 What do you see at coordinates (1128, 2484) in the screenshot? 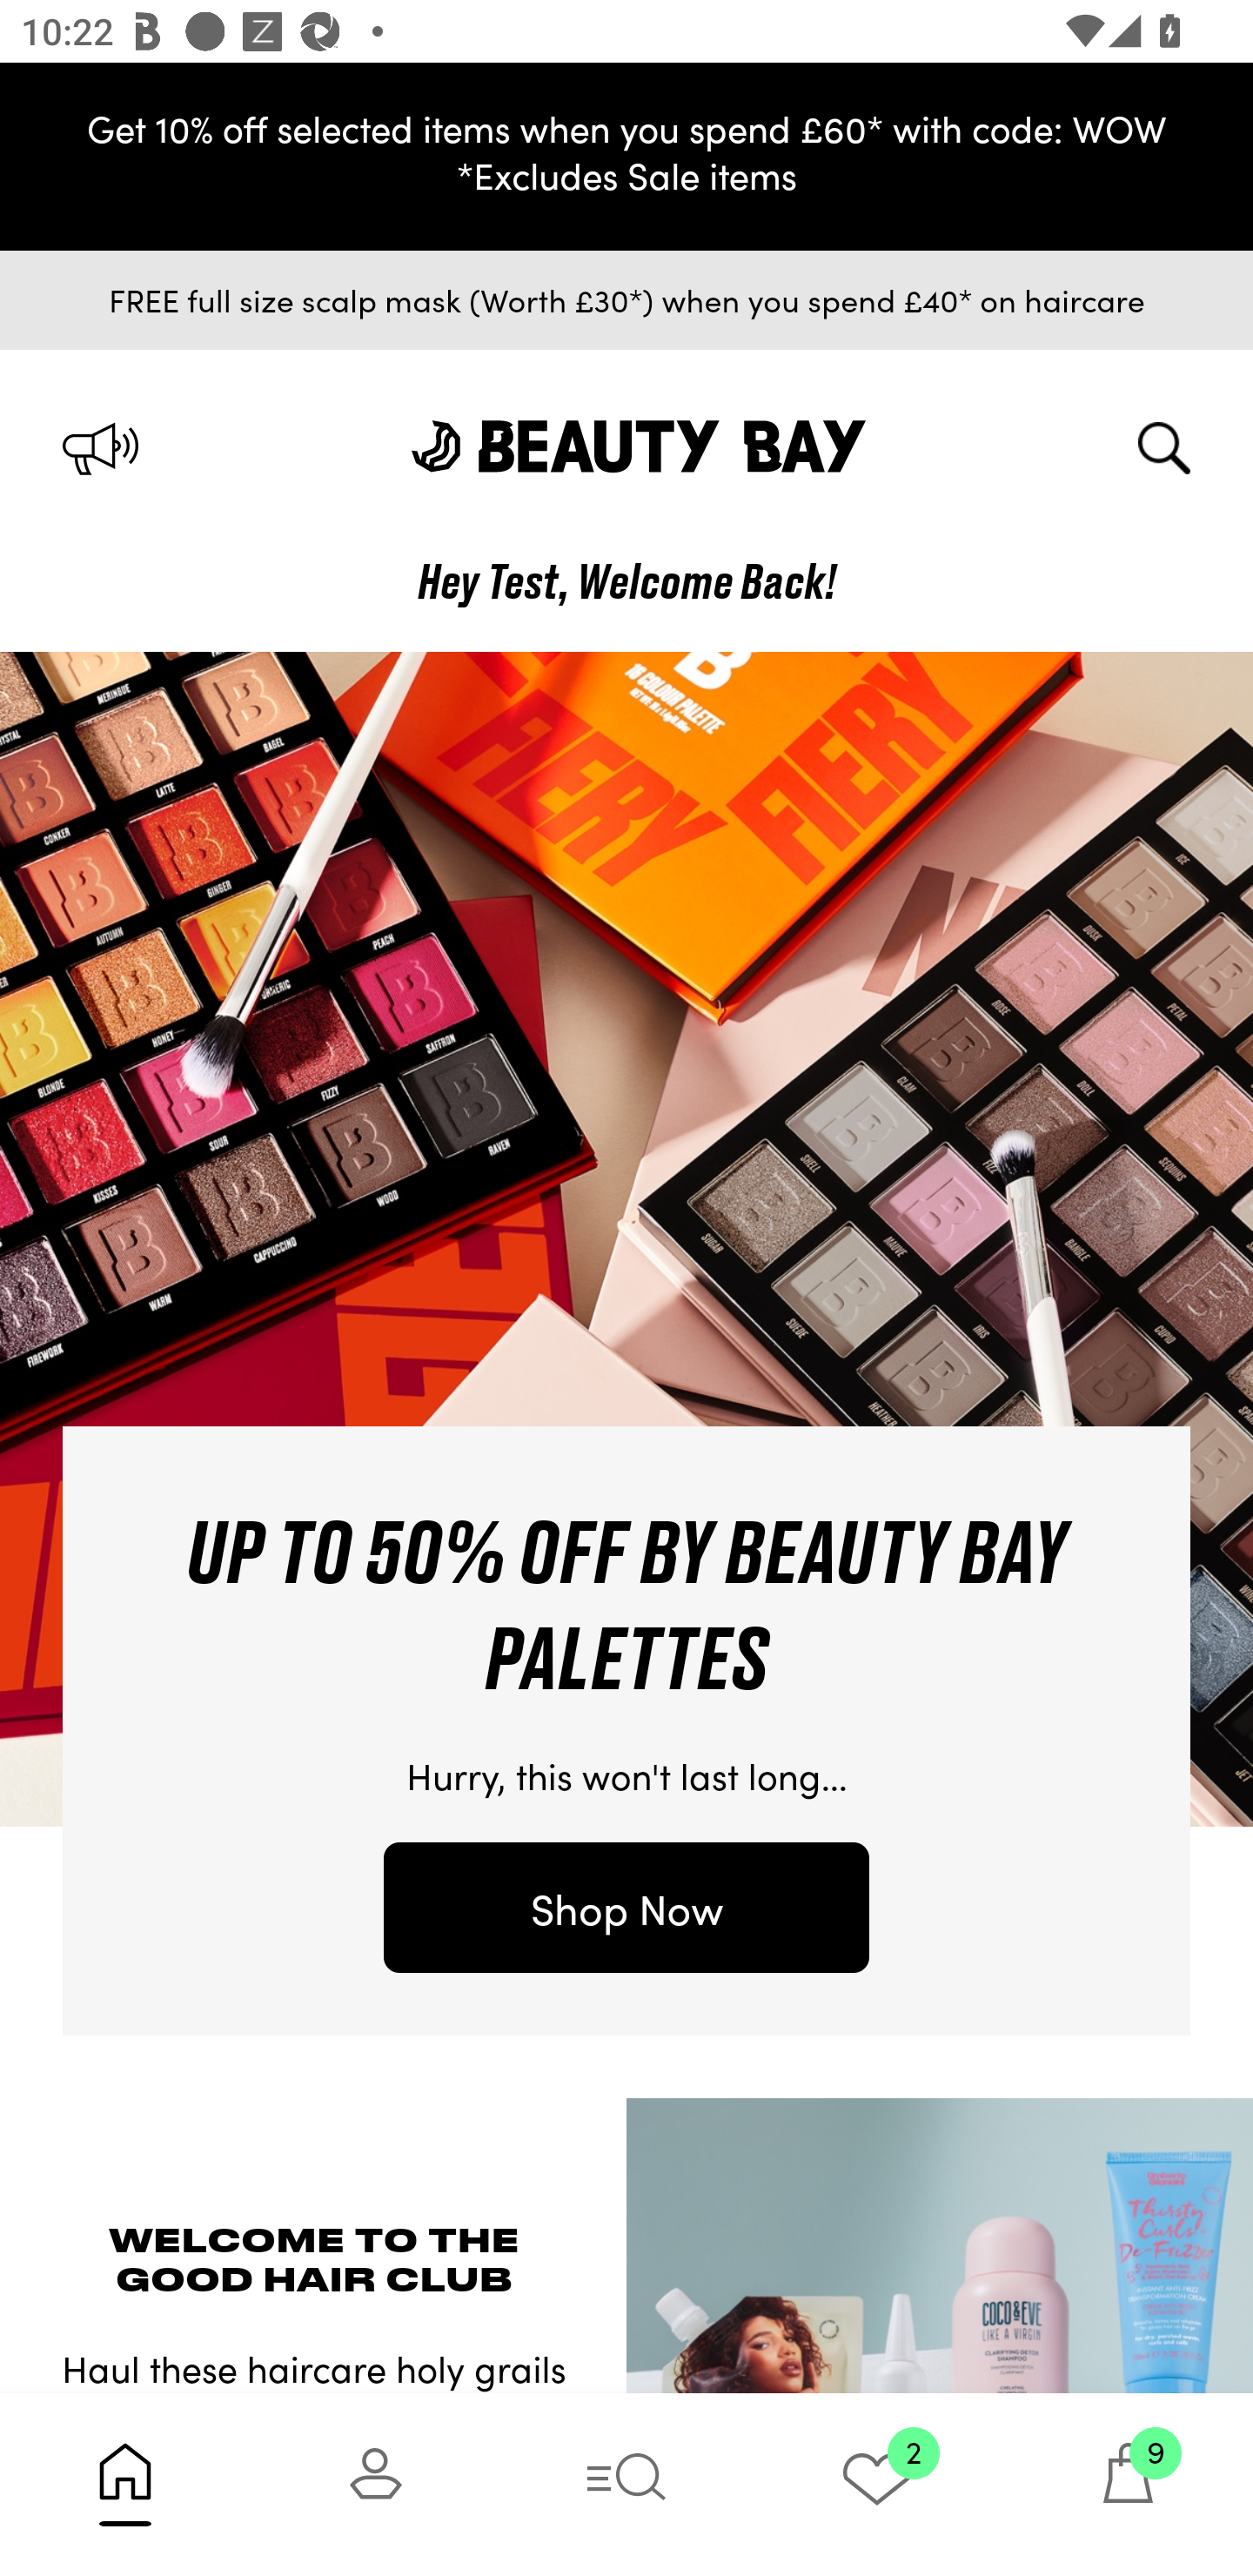
I see `9` at bounding box center [1128, 2484].